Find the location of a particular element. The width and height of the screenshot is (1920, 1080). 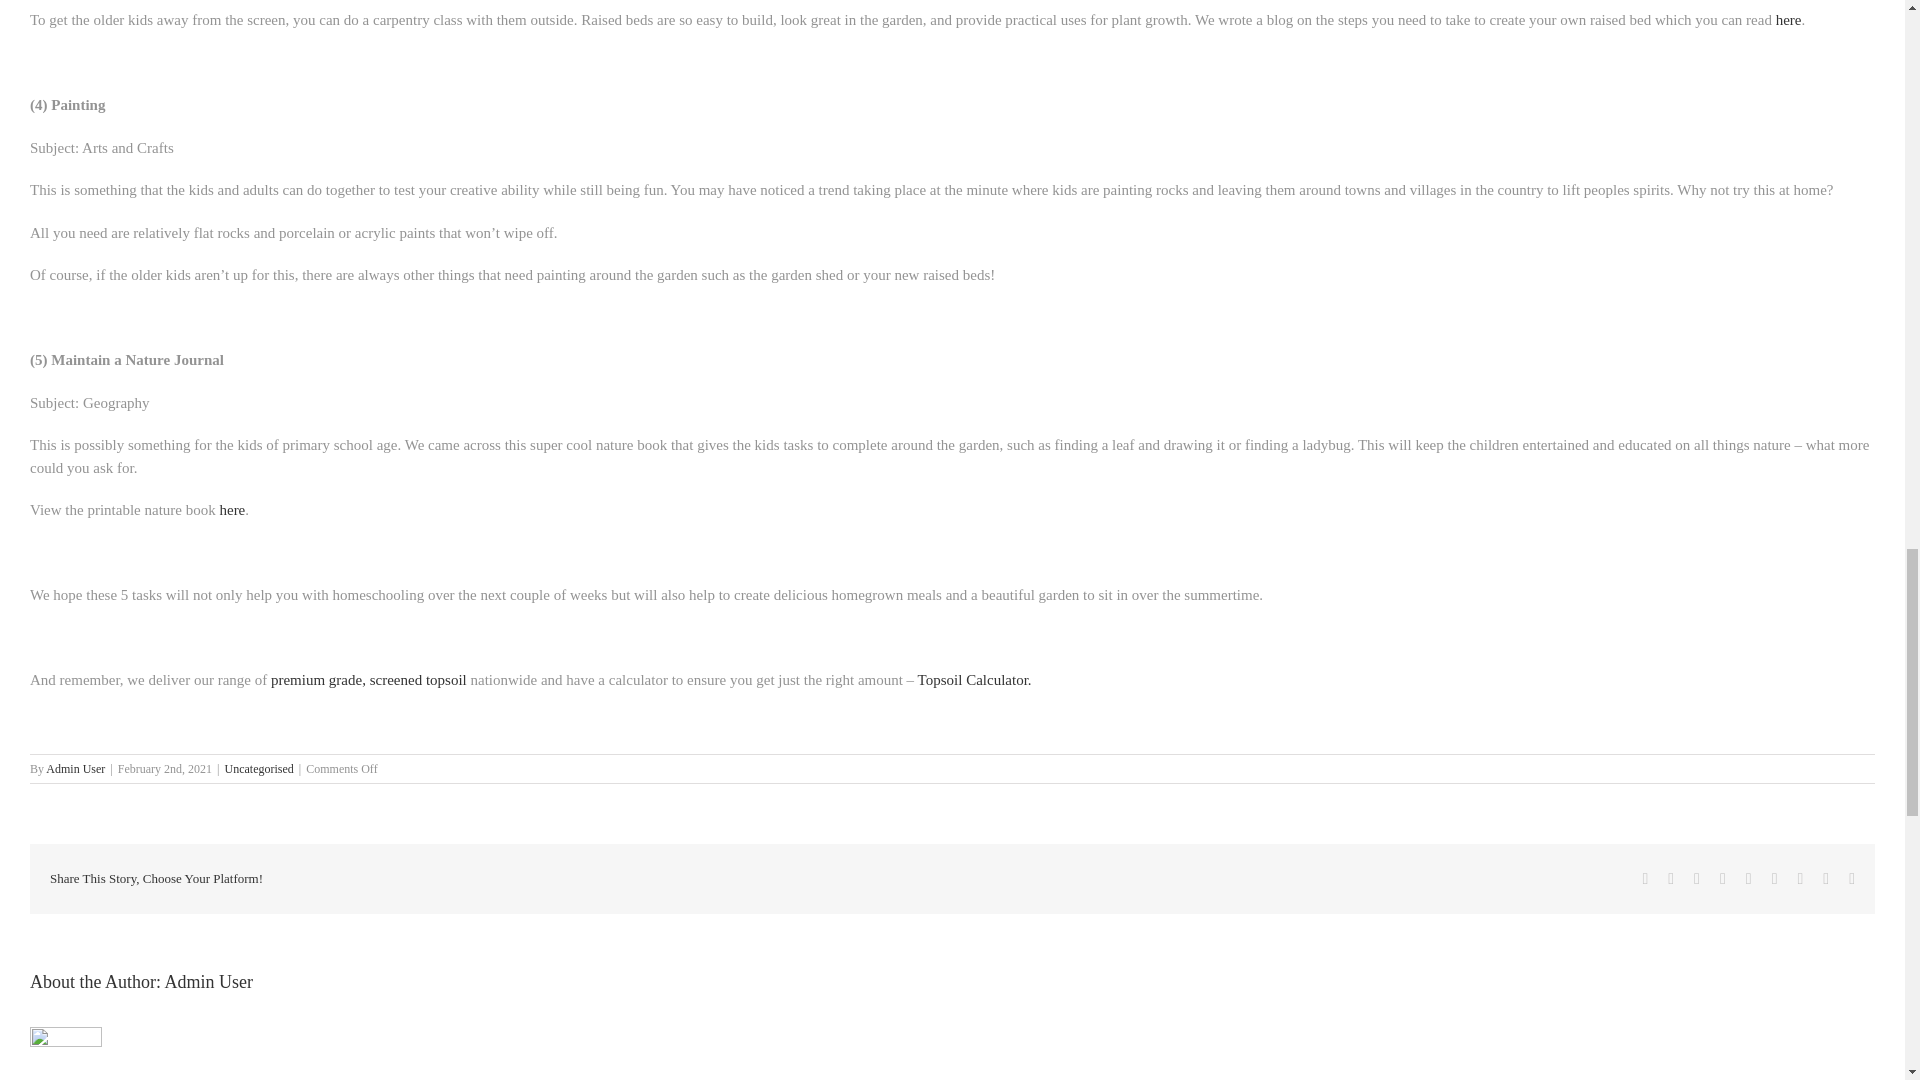

premium grade, screened topsoil is located at coordinates (368, 679).